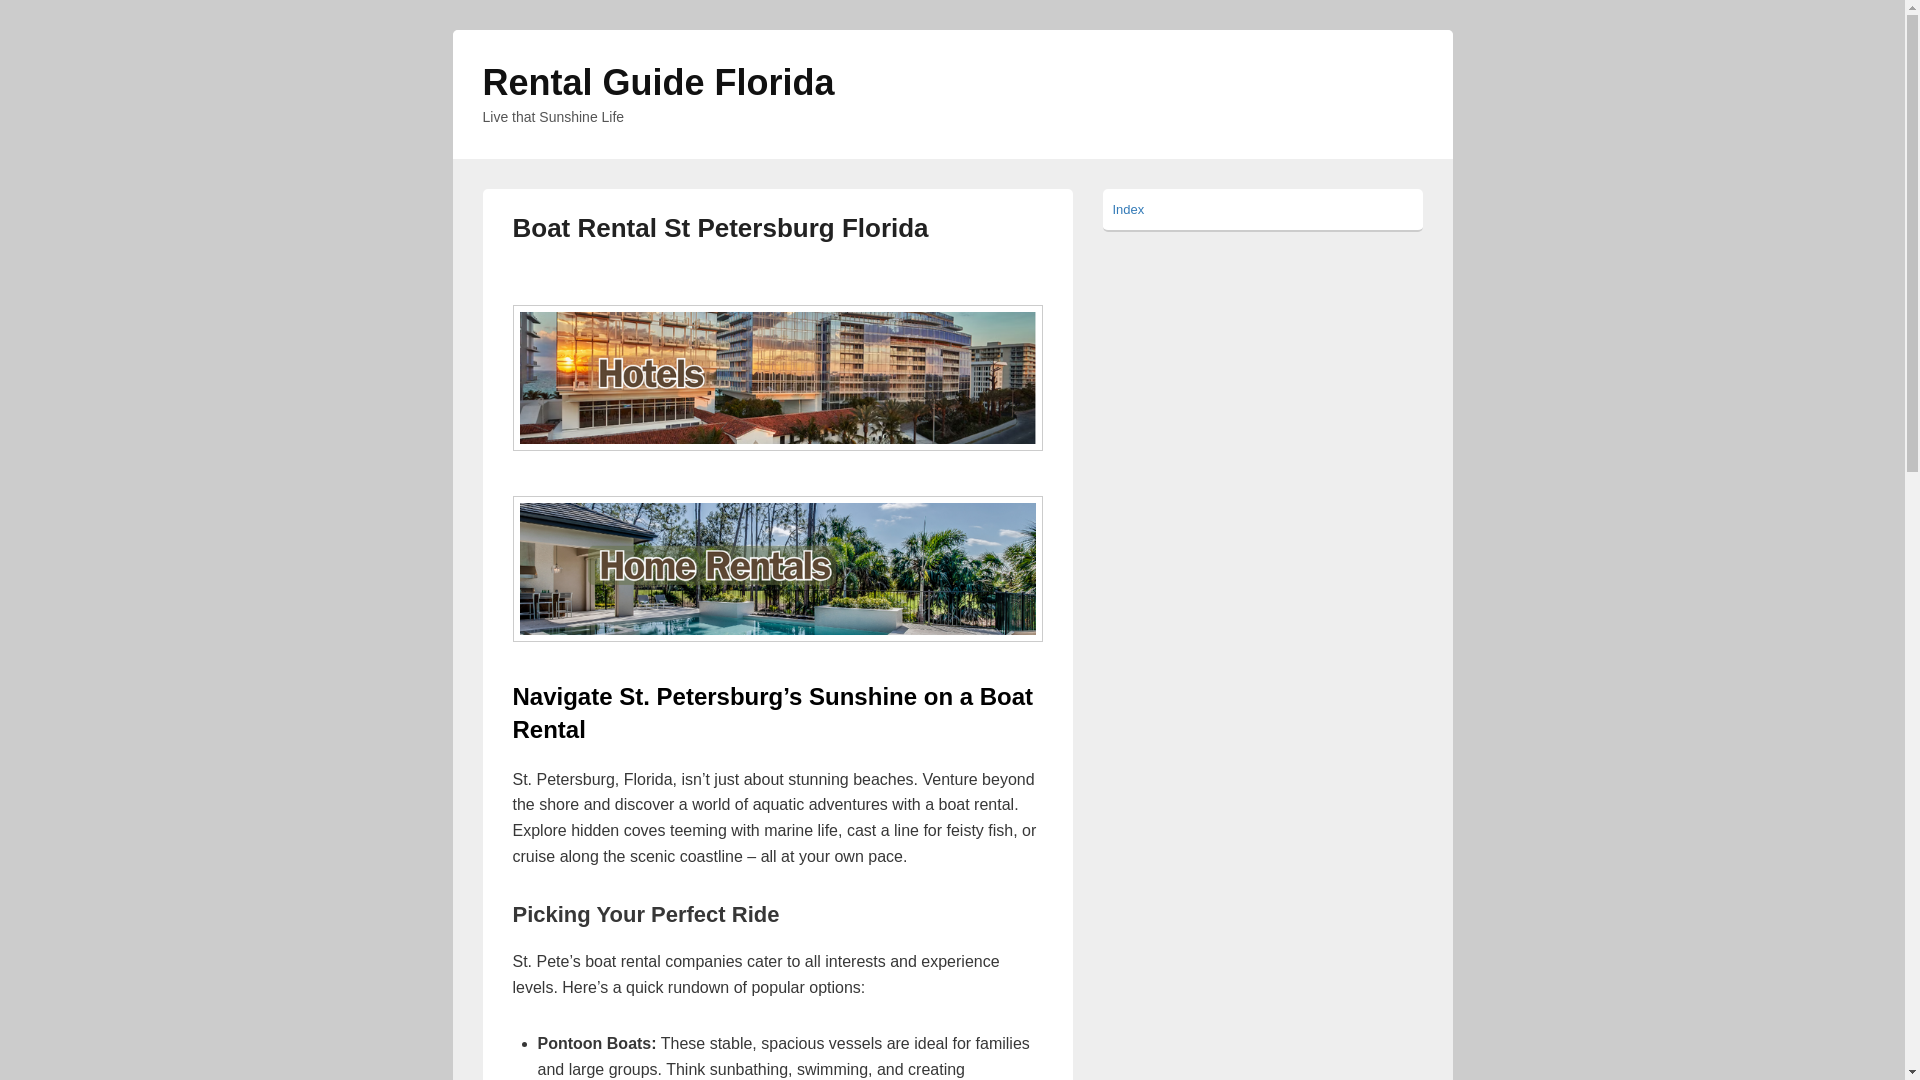  What do you see at coordinates (777, 568) in the screenshot?
I see `Florida Home Rentals` at bounding box center [777, 568].